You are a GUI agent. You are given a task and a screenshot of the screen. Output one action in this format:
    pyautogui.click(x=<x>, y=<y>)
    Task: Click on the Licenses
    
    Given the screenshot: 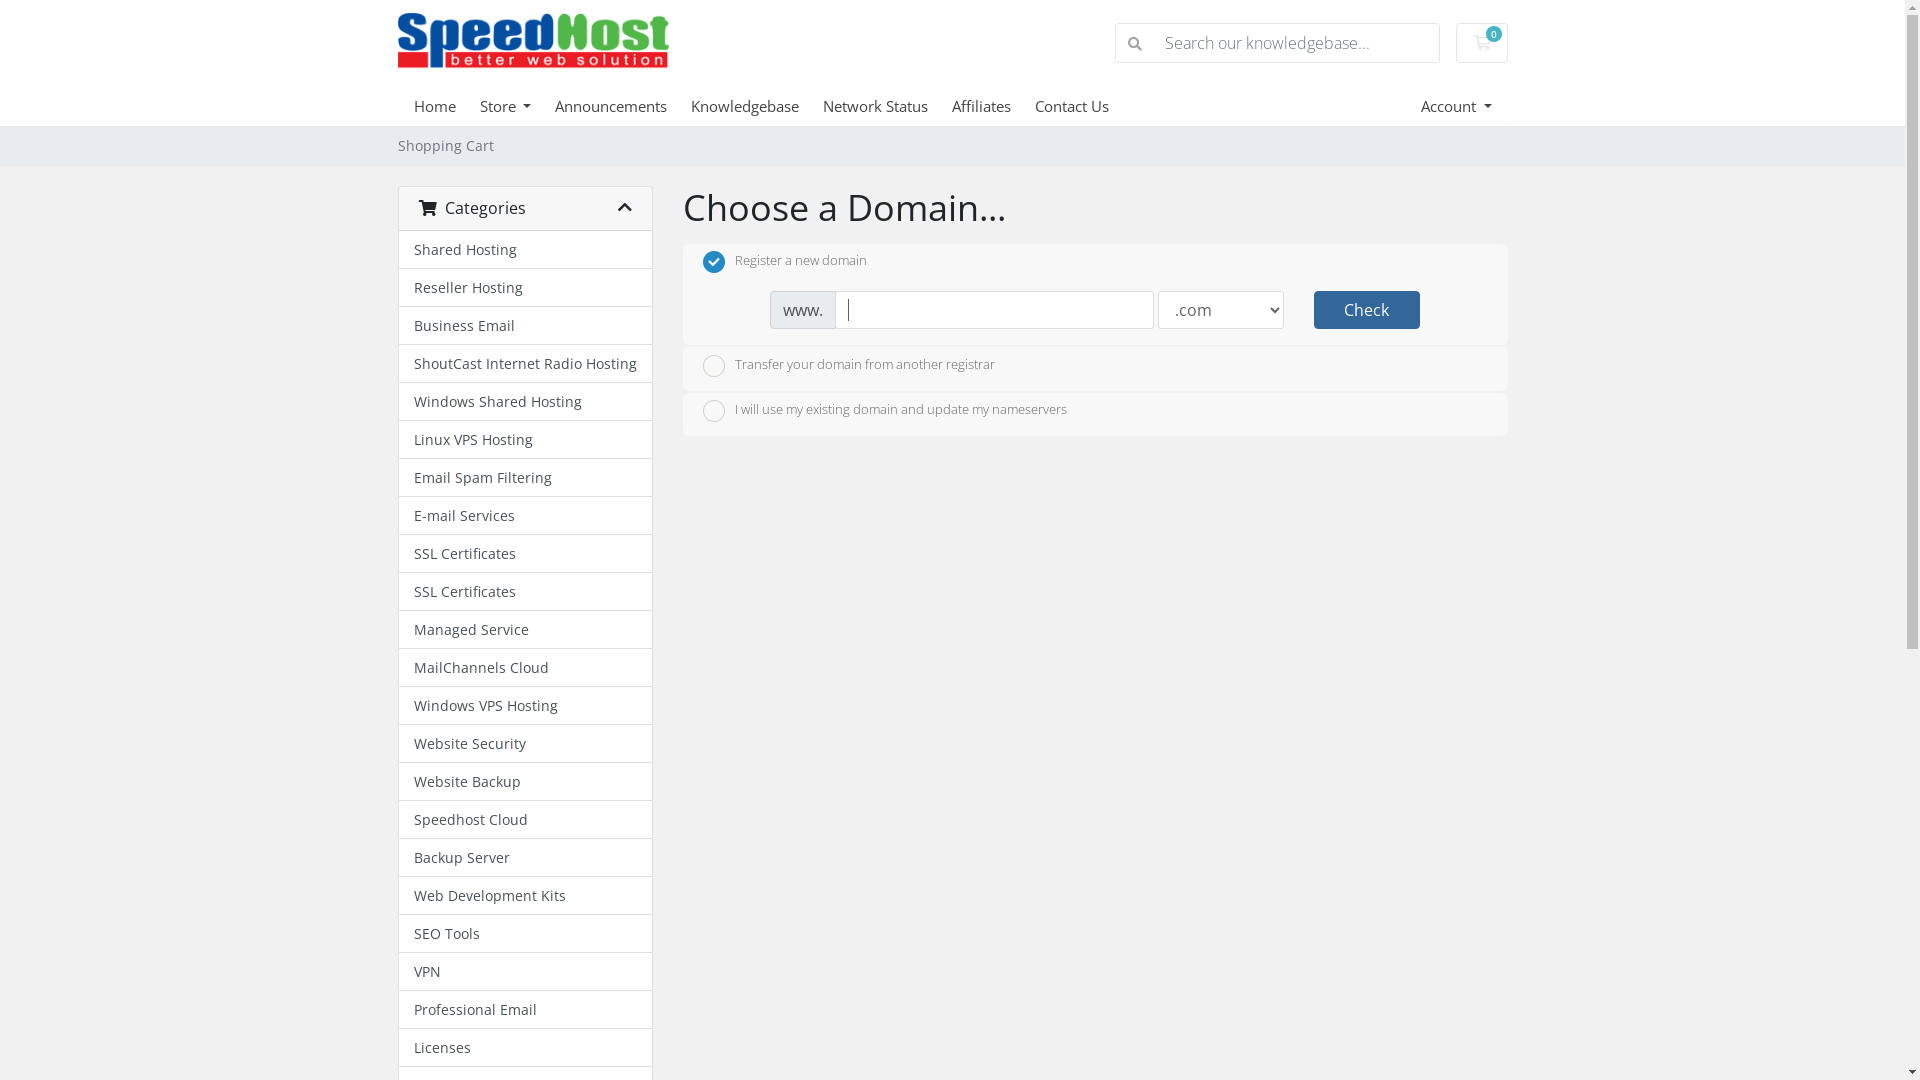 What is the action you would take?
    pyautogui.click(x=524, y=1048)
    